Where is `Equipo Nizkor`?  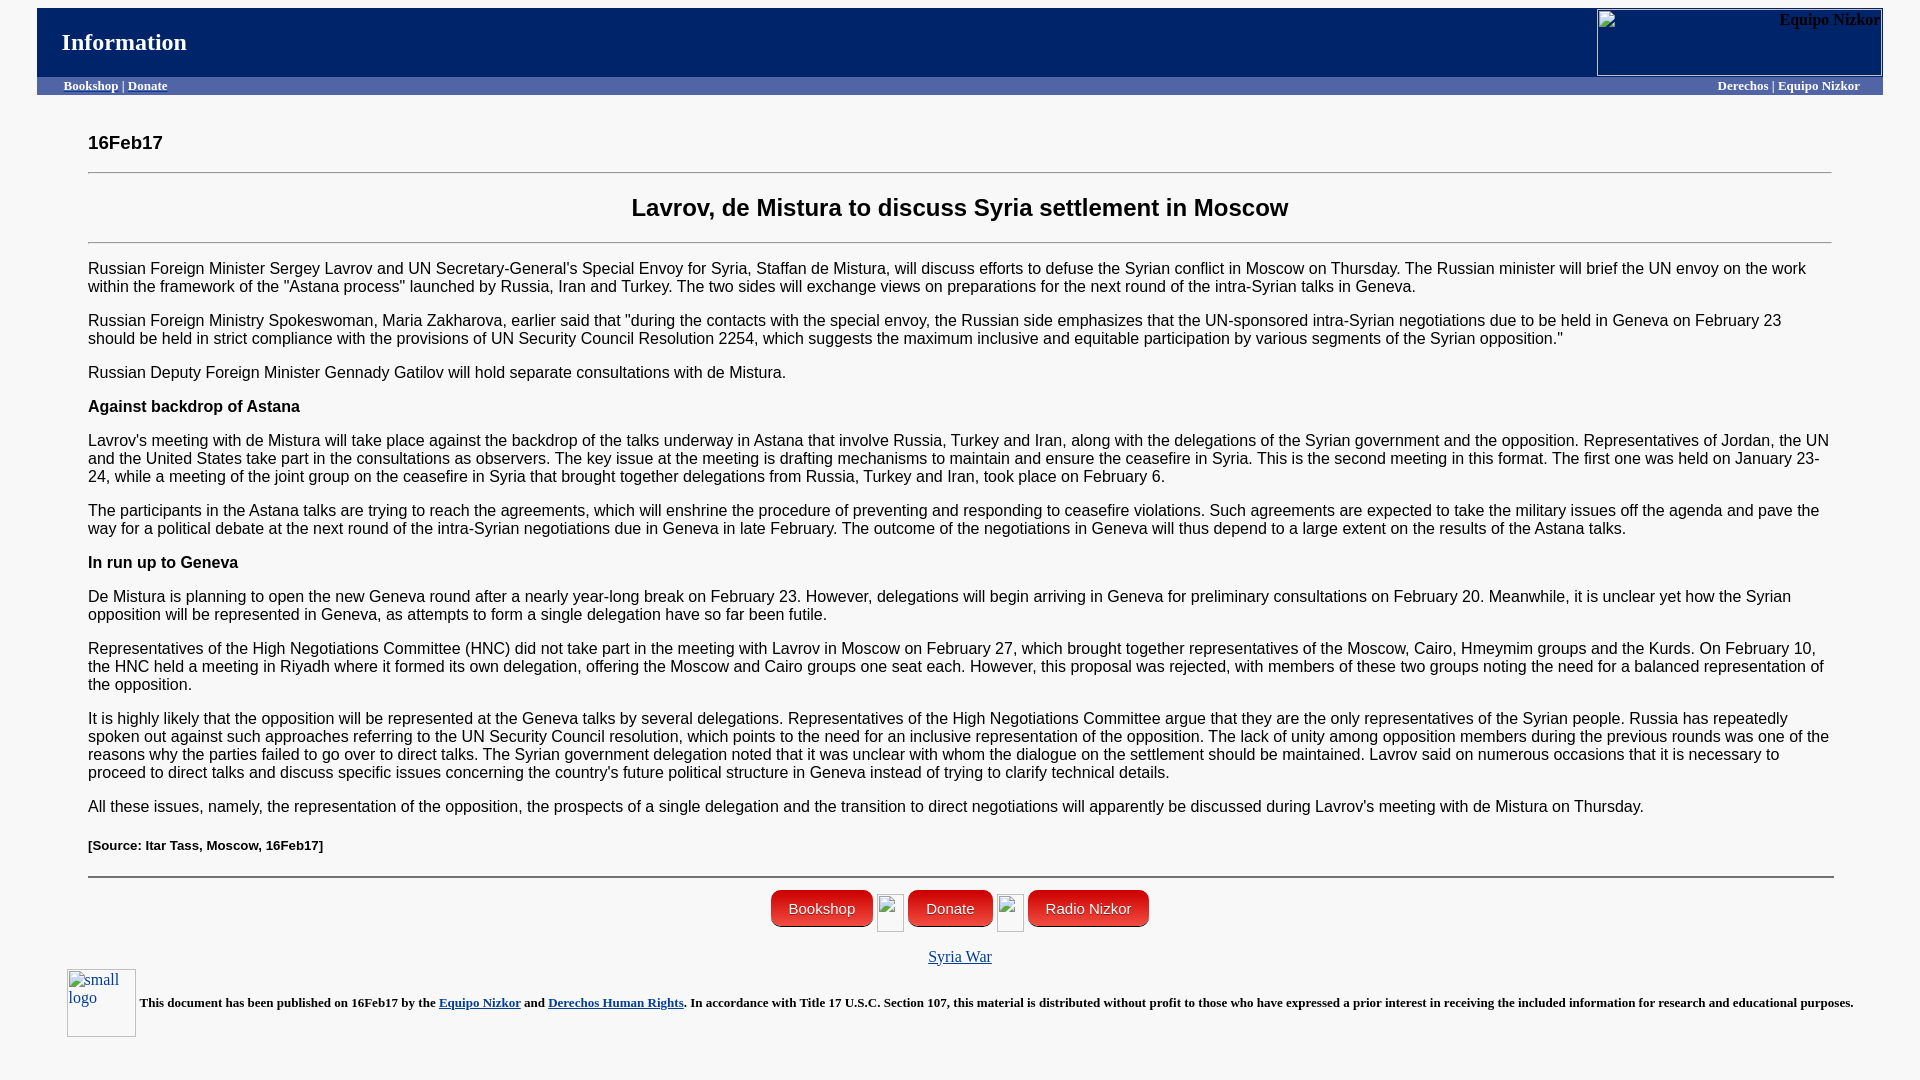 Equipo Nizkor is located at coordinates (480, 1002).